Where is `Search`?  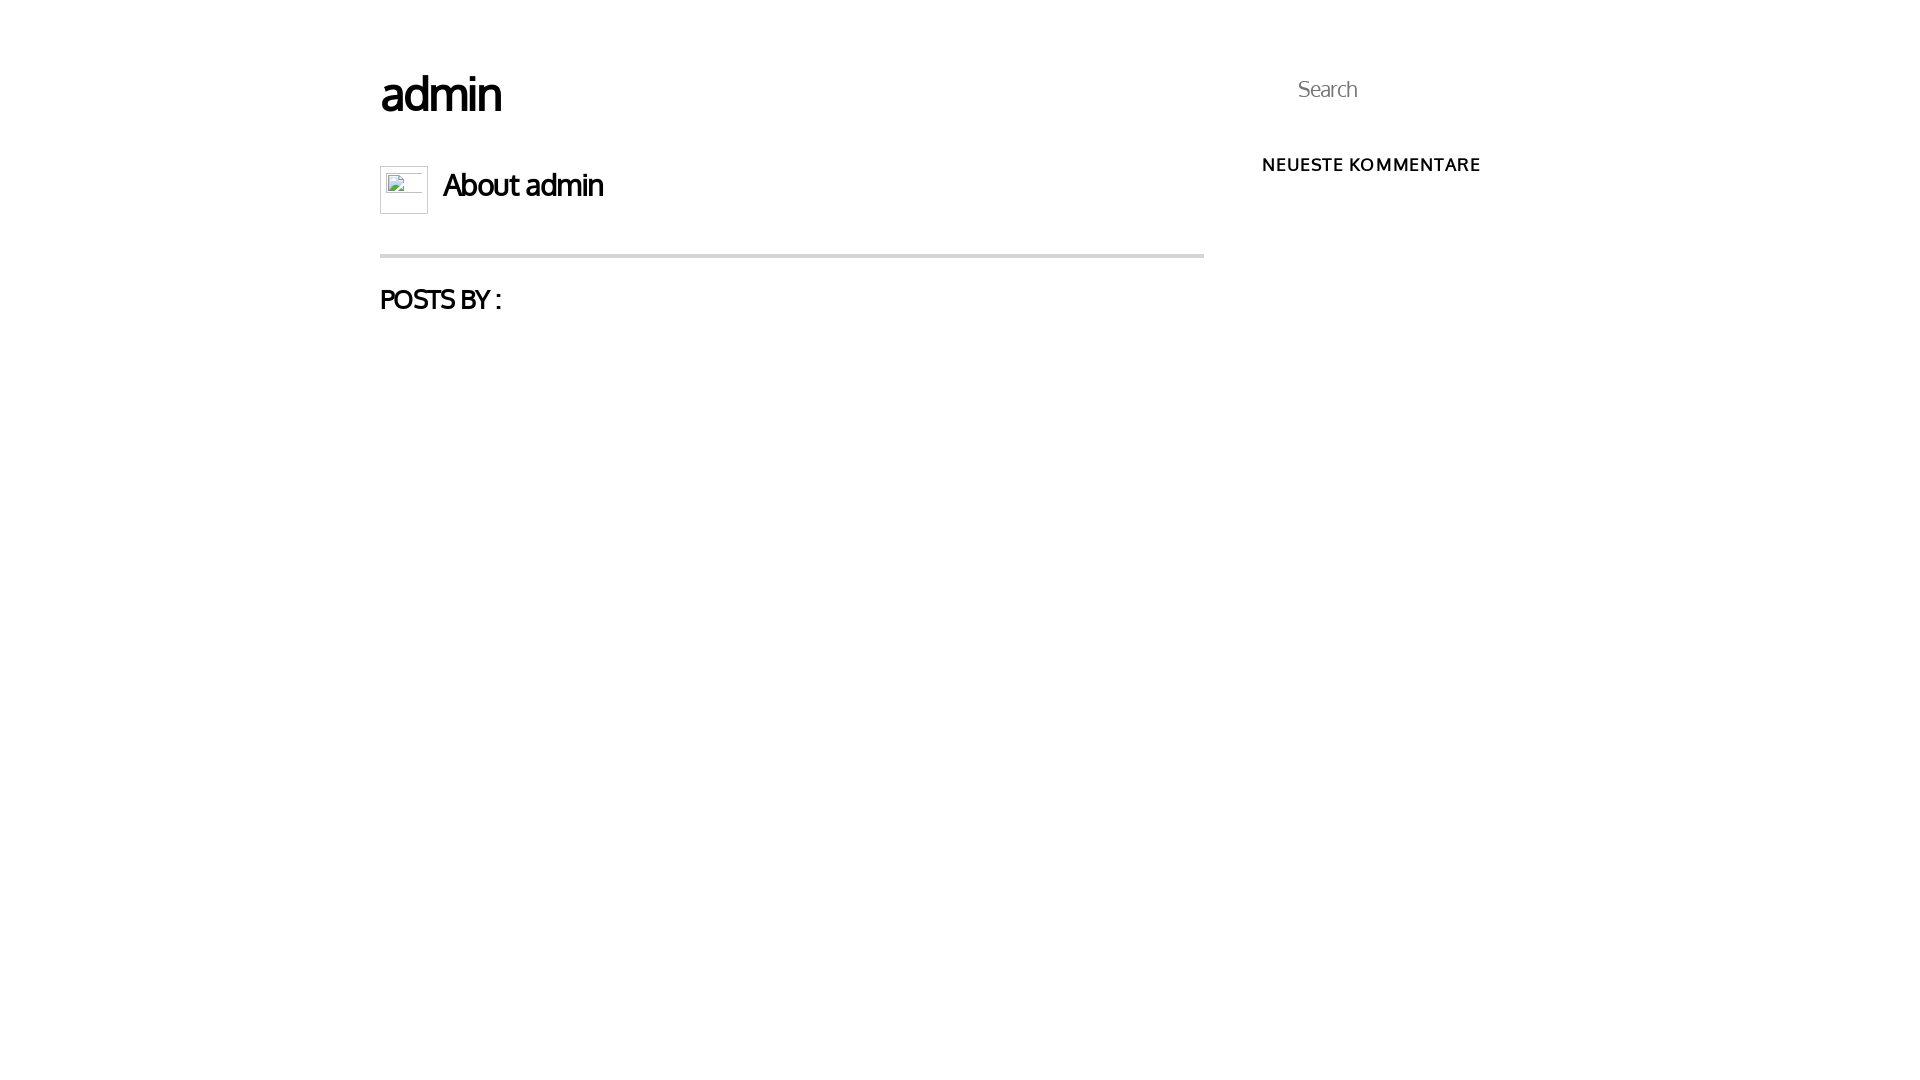
Search is located at coordinates (1401, 89).